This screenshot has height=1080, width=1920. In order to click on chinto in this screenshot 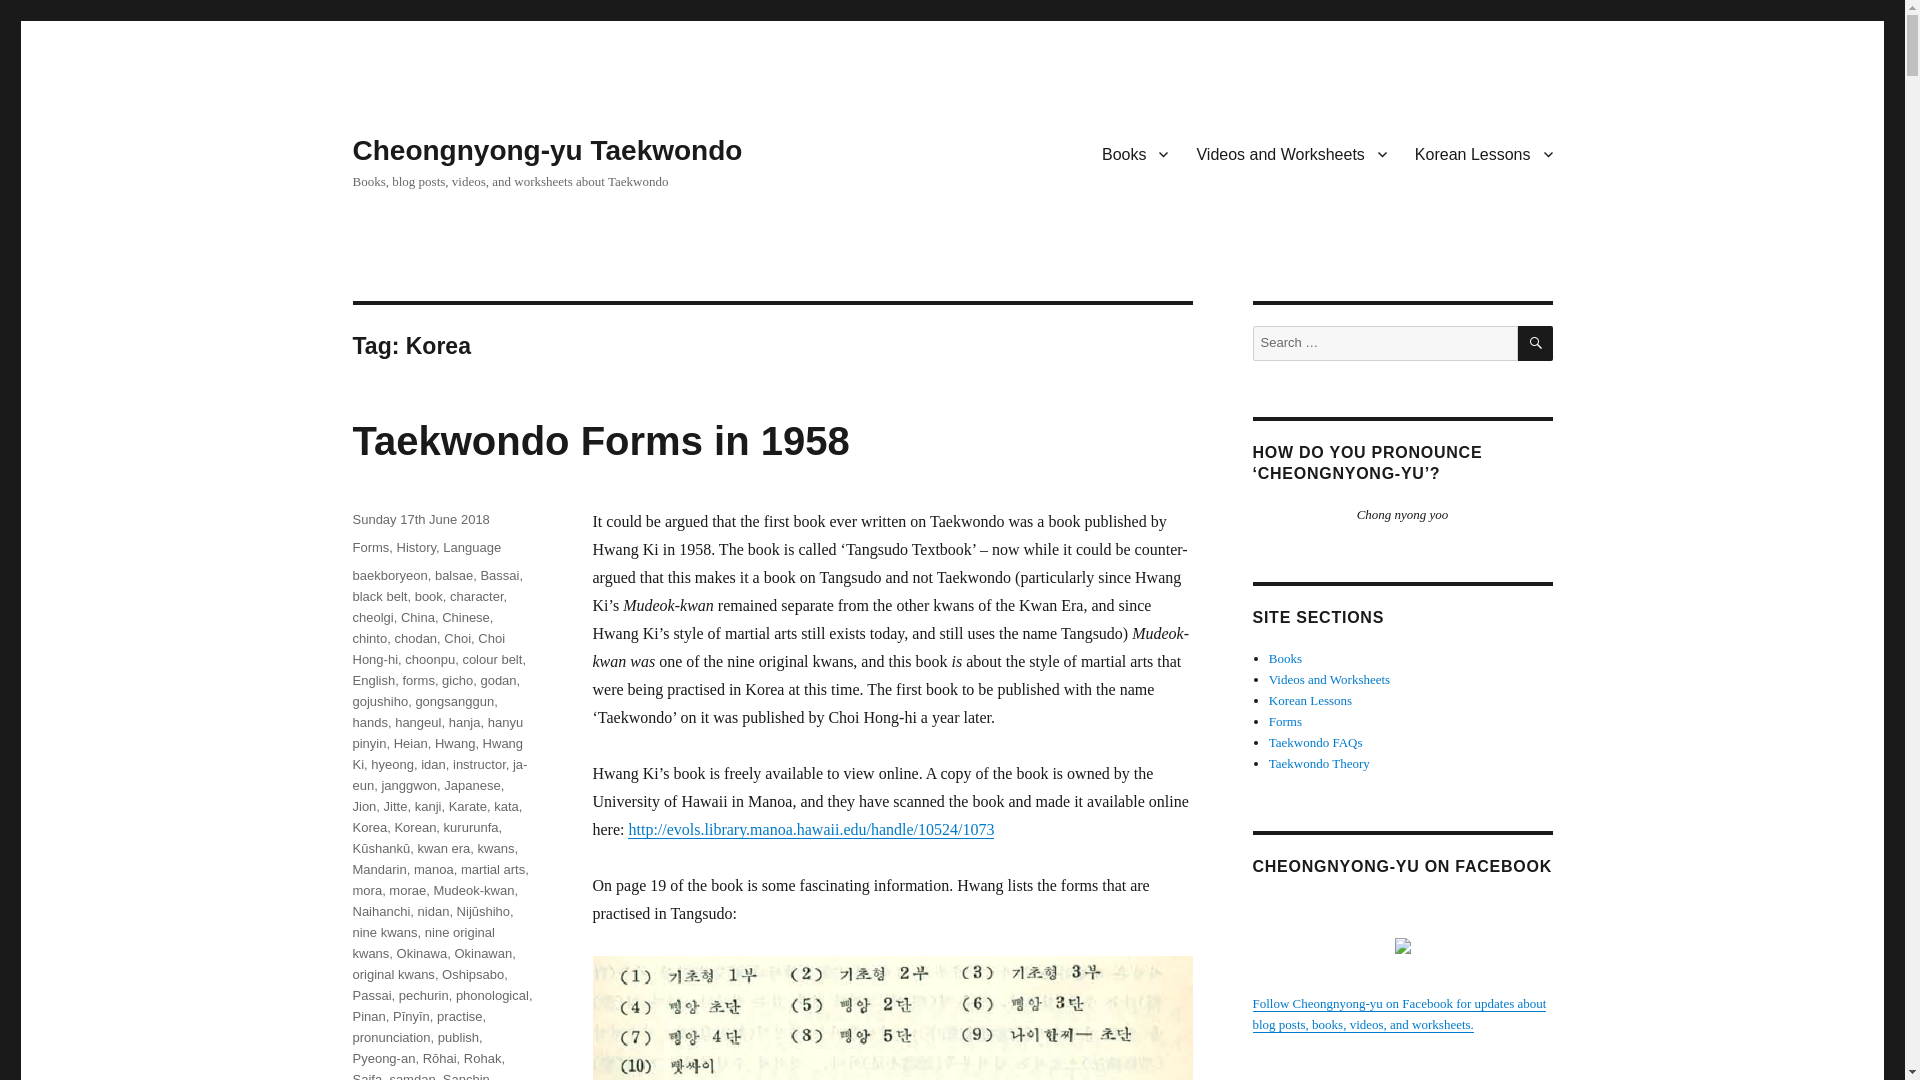, I will do `click(369, 638)`.